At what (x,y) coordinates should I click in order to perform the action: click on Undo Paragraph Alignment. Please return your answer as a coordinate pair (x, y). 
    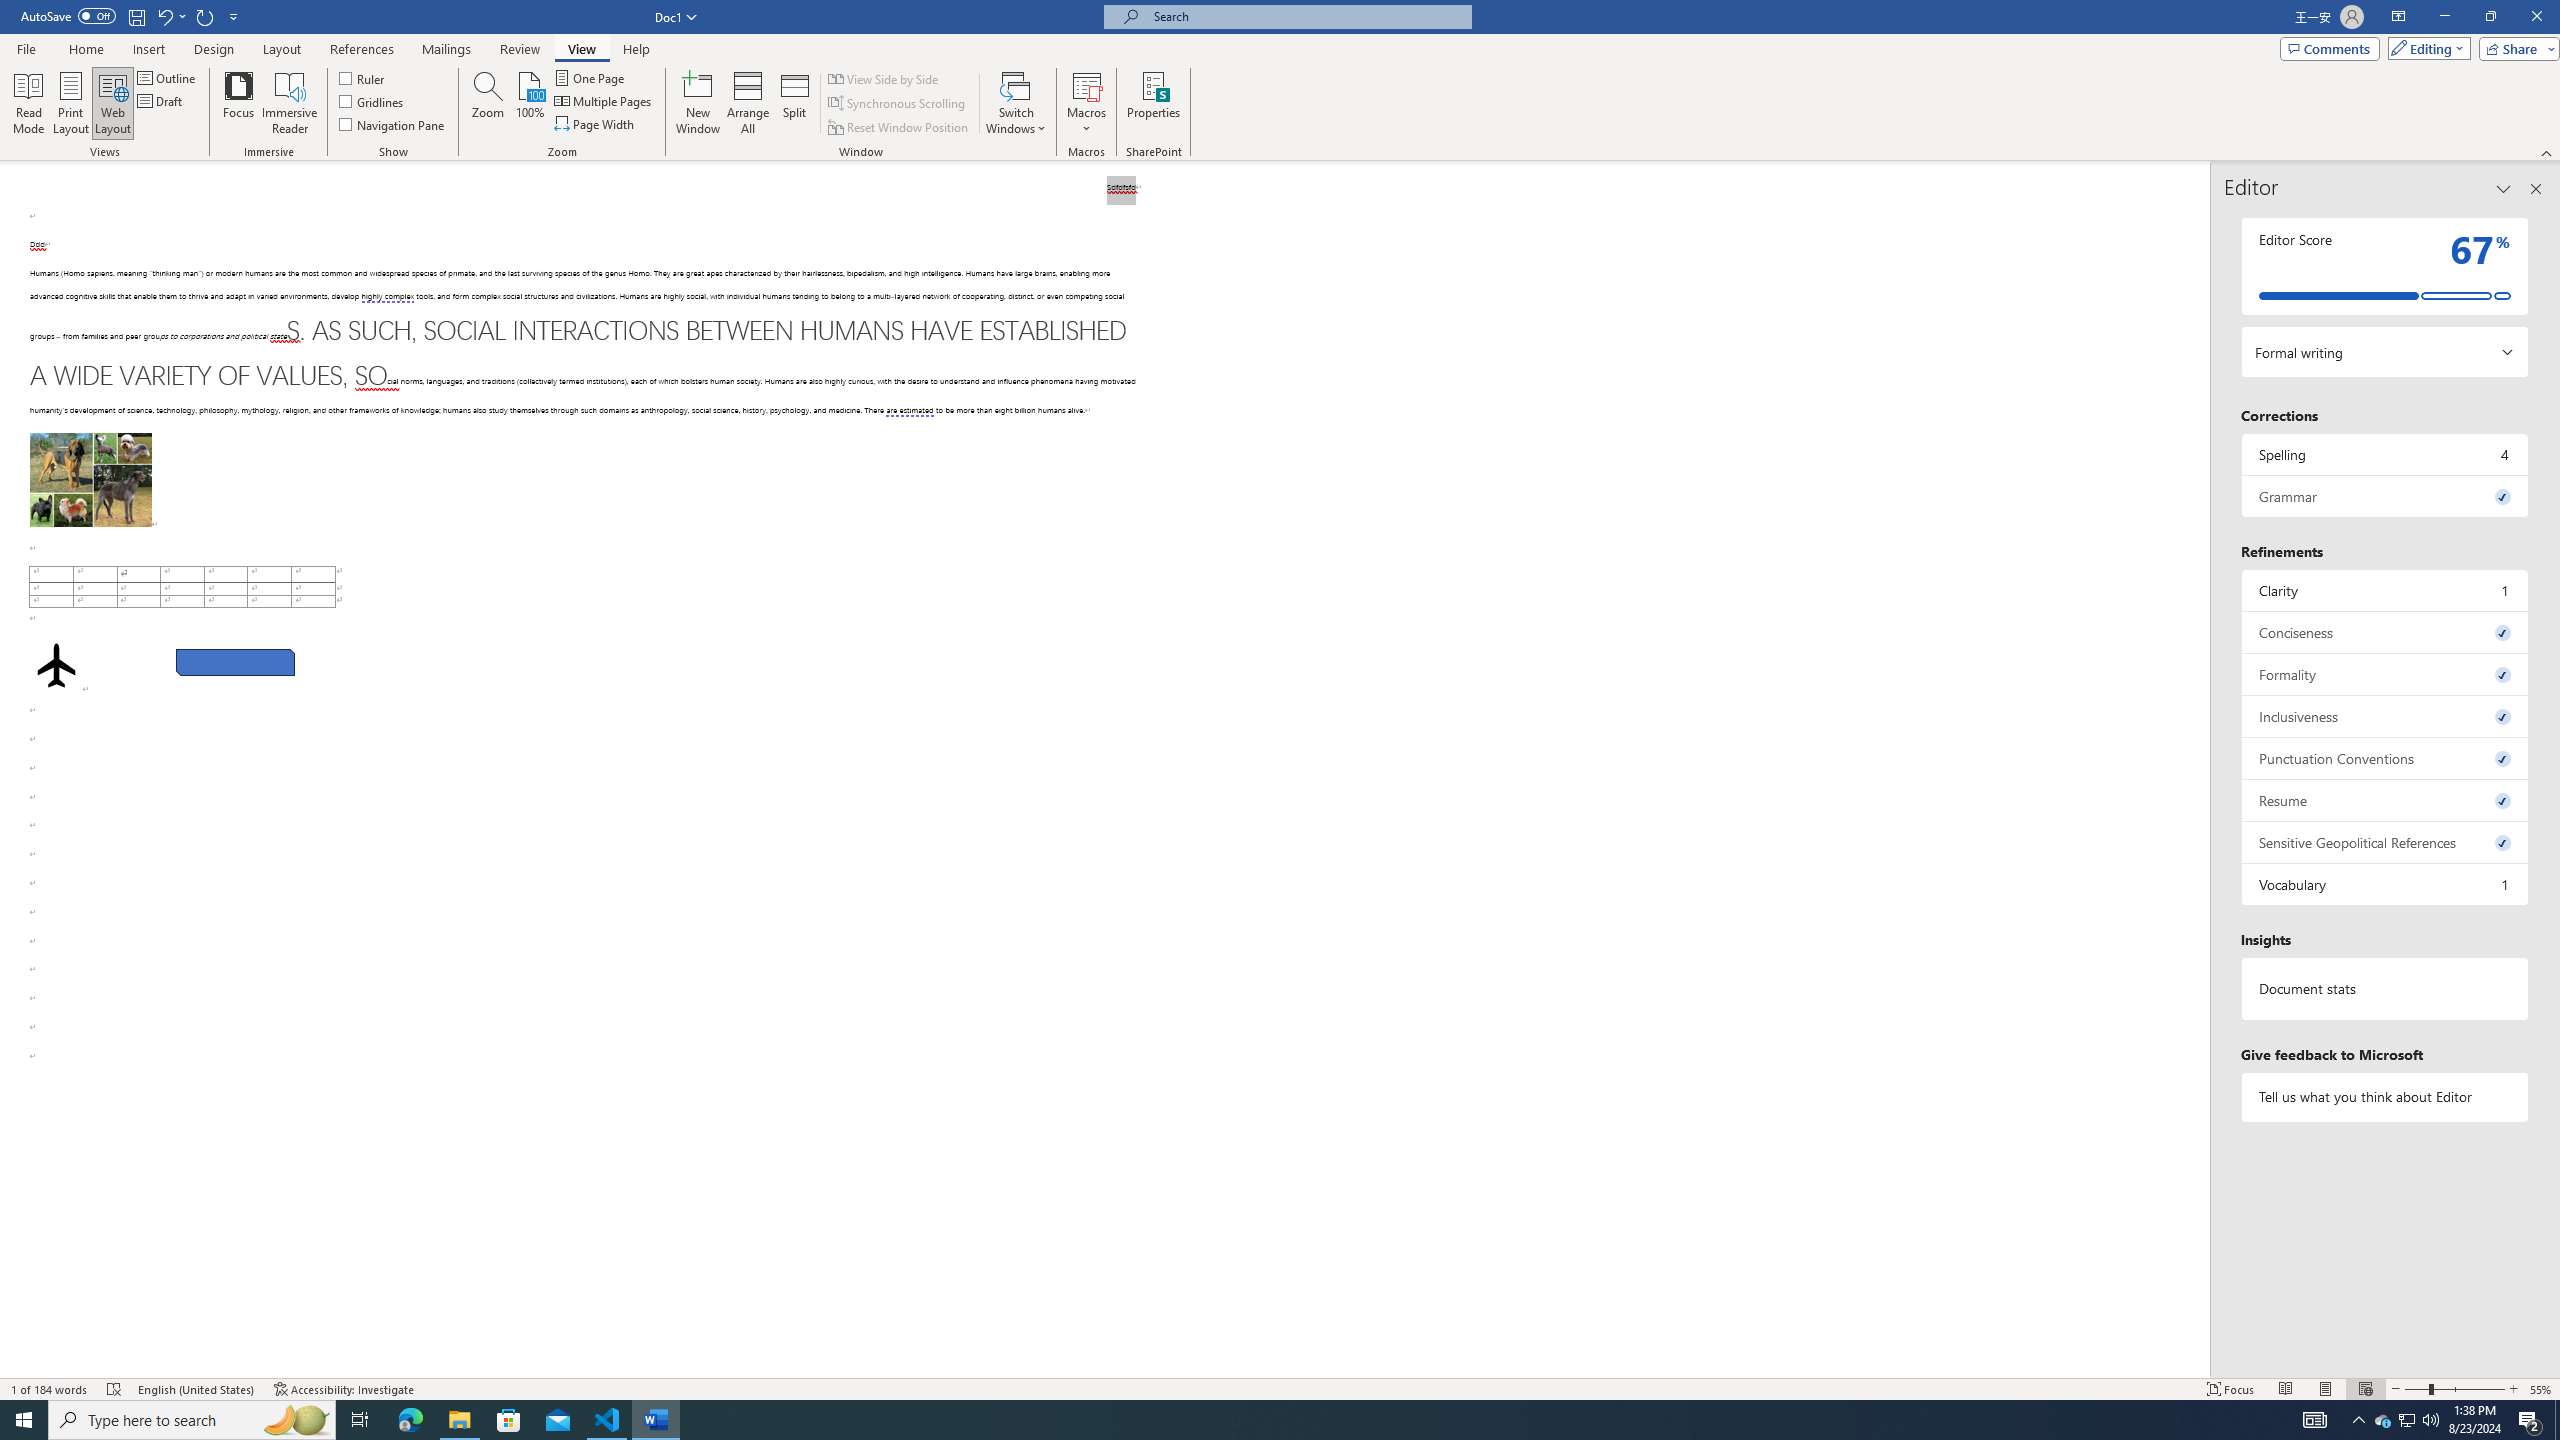
    Looking at the image, I should click on (164, 16).